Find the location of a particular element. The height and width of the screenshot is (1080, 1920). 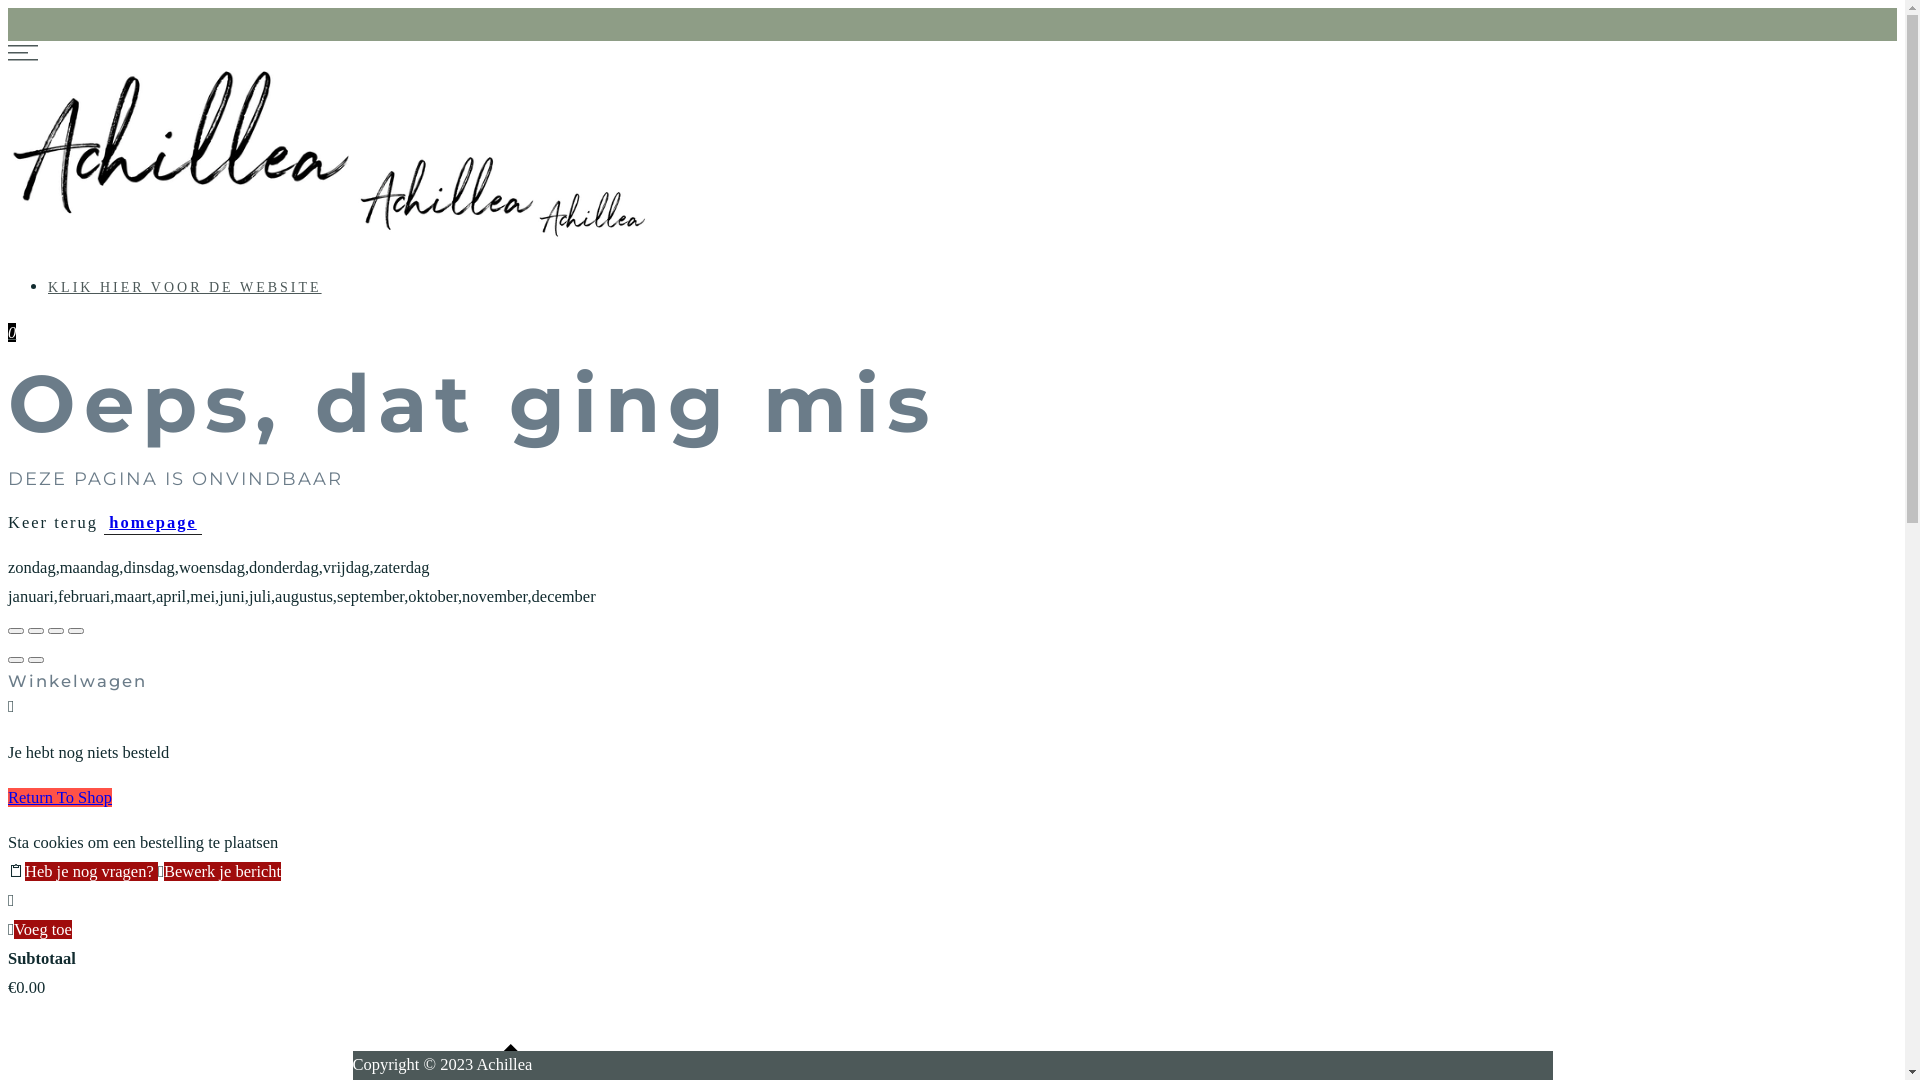

Previous (arrow left) is located at coordinates (16, 660).